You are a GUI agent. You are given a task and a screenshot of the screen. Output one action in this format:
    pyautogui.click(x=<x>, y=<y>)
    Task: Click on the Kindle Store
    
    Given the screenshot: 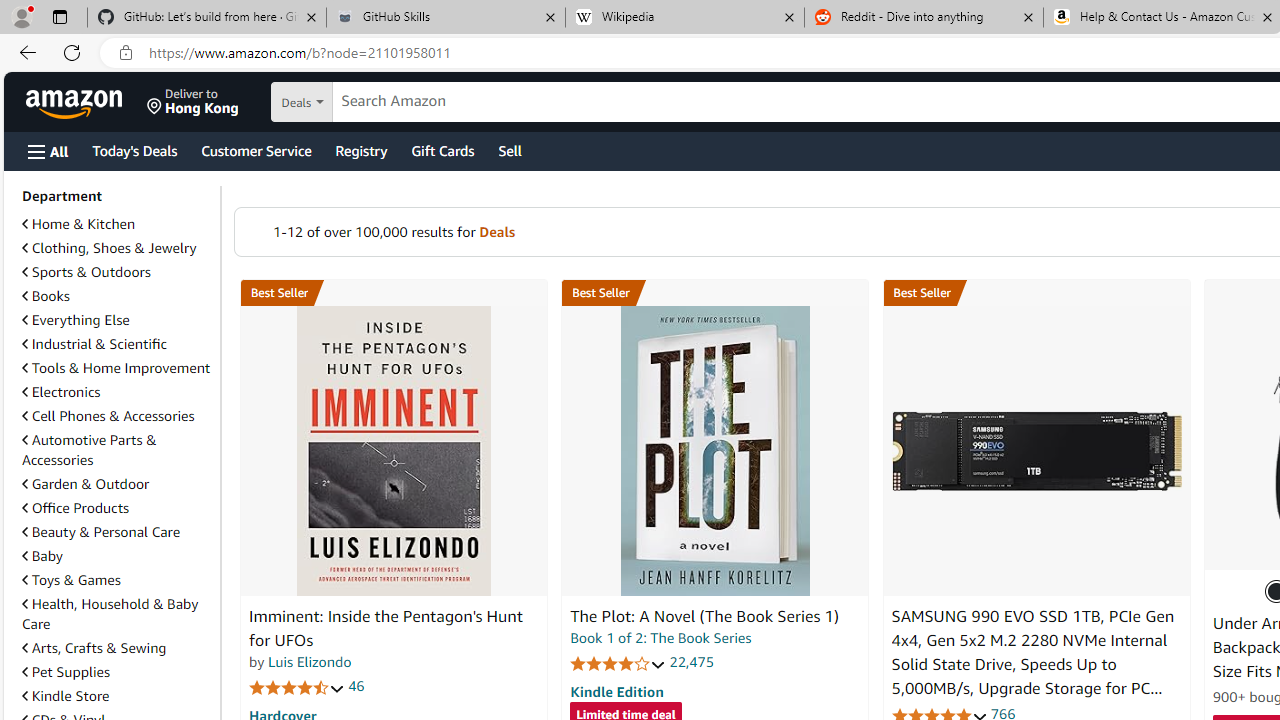 What is the action you would take?
    pyautogui.click(x=66, y=695)
    